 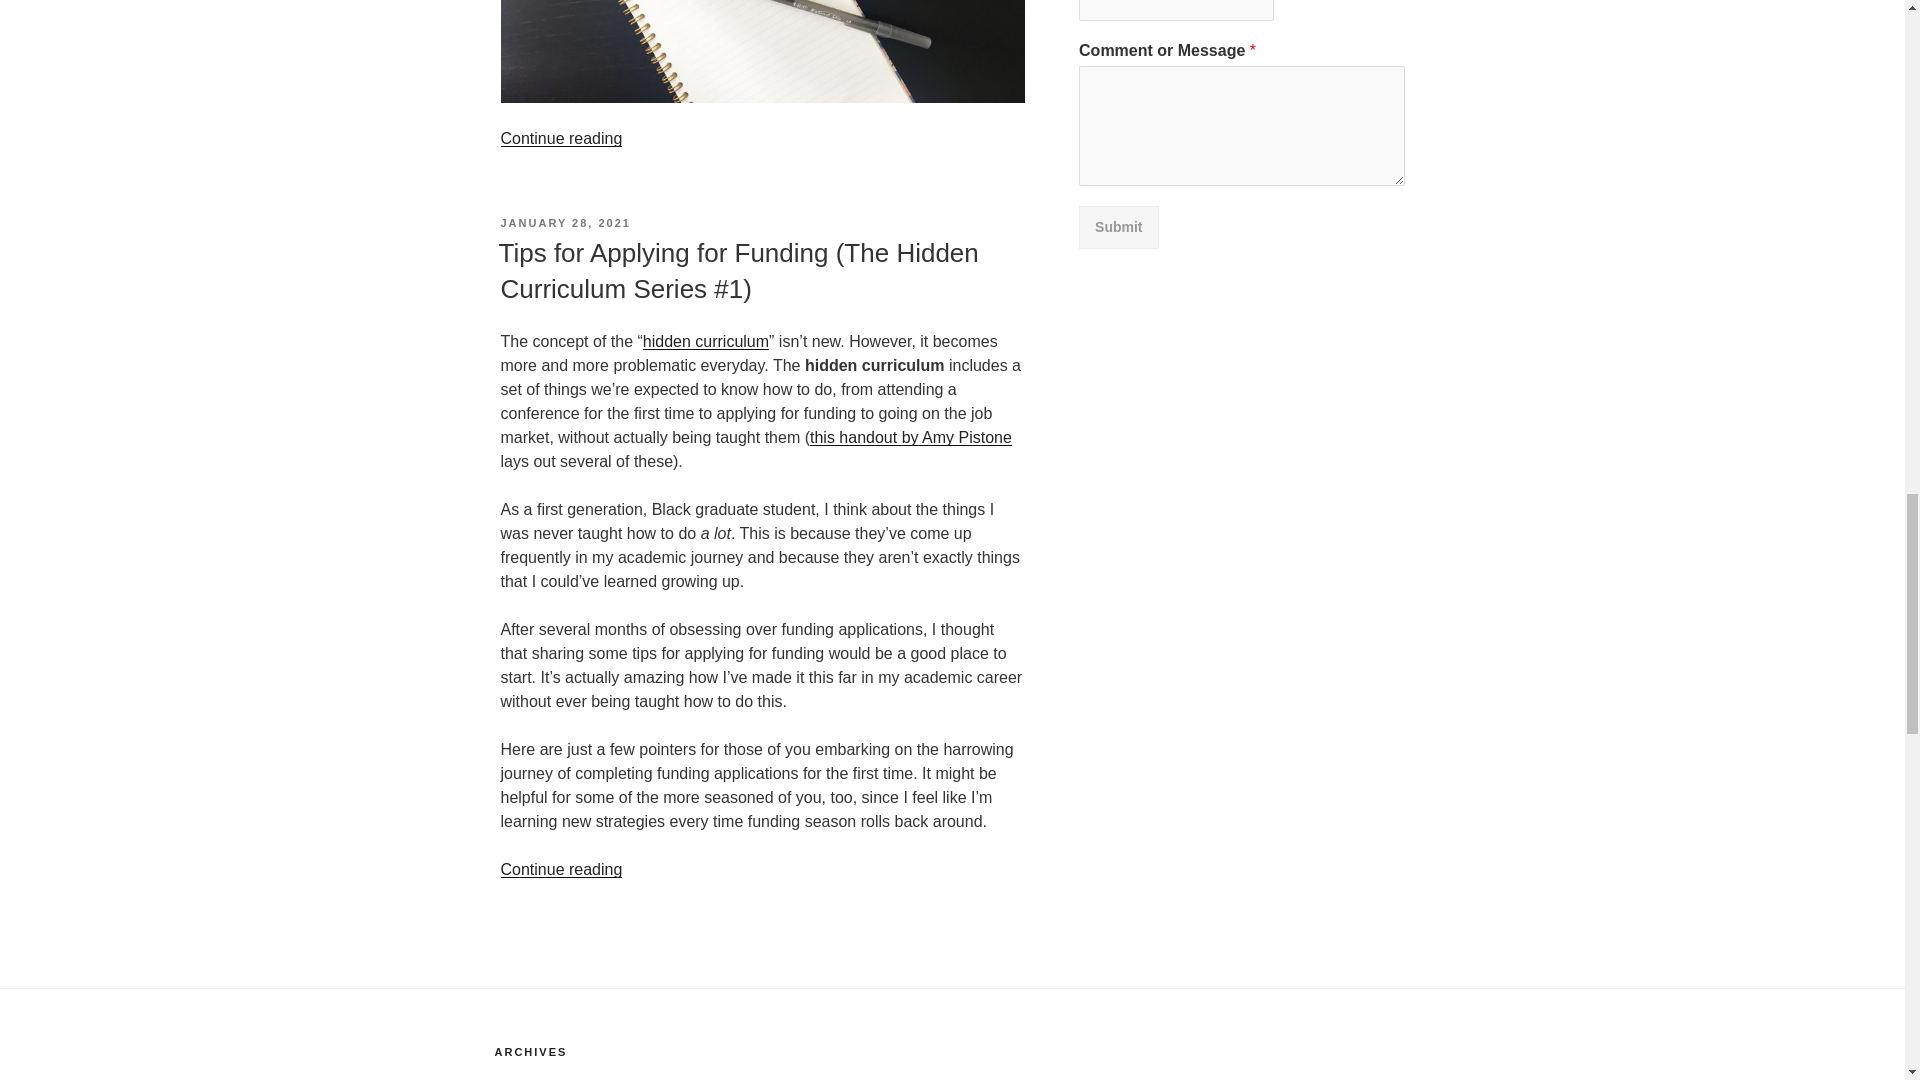 What do you see at coordinates (706, 340) in the screenshot?
I see `hidden curriculum` at bounding box center [706, 340].